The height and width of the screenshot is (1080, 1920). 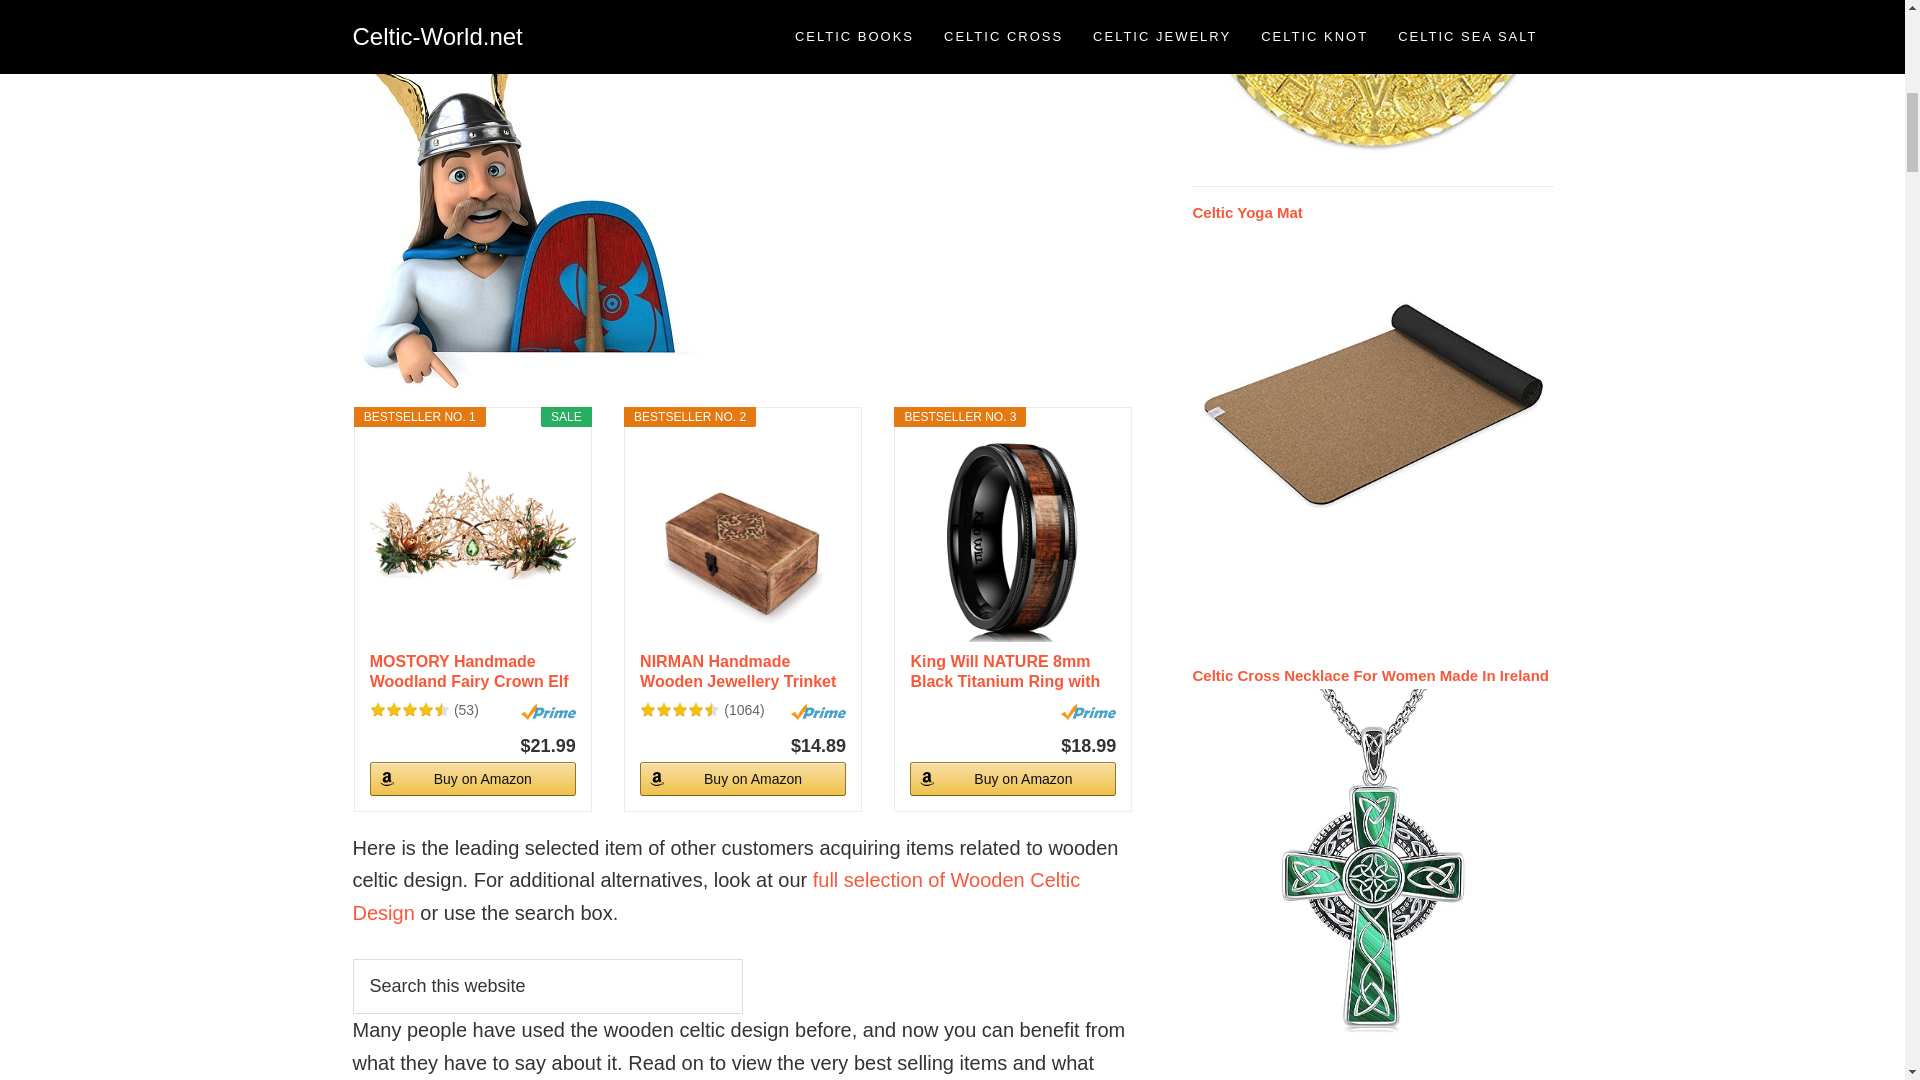 What do you see at coordinates (410, 710) in the screenshot?
I see `Reviews on Amazon` at bounding box center [410, 710].